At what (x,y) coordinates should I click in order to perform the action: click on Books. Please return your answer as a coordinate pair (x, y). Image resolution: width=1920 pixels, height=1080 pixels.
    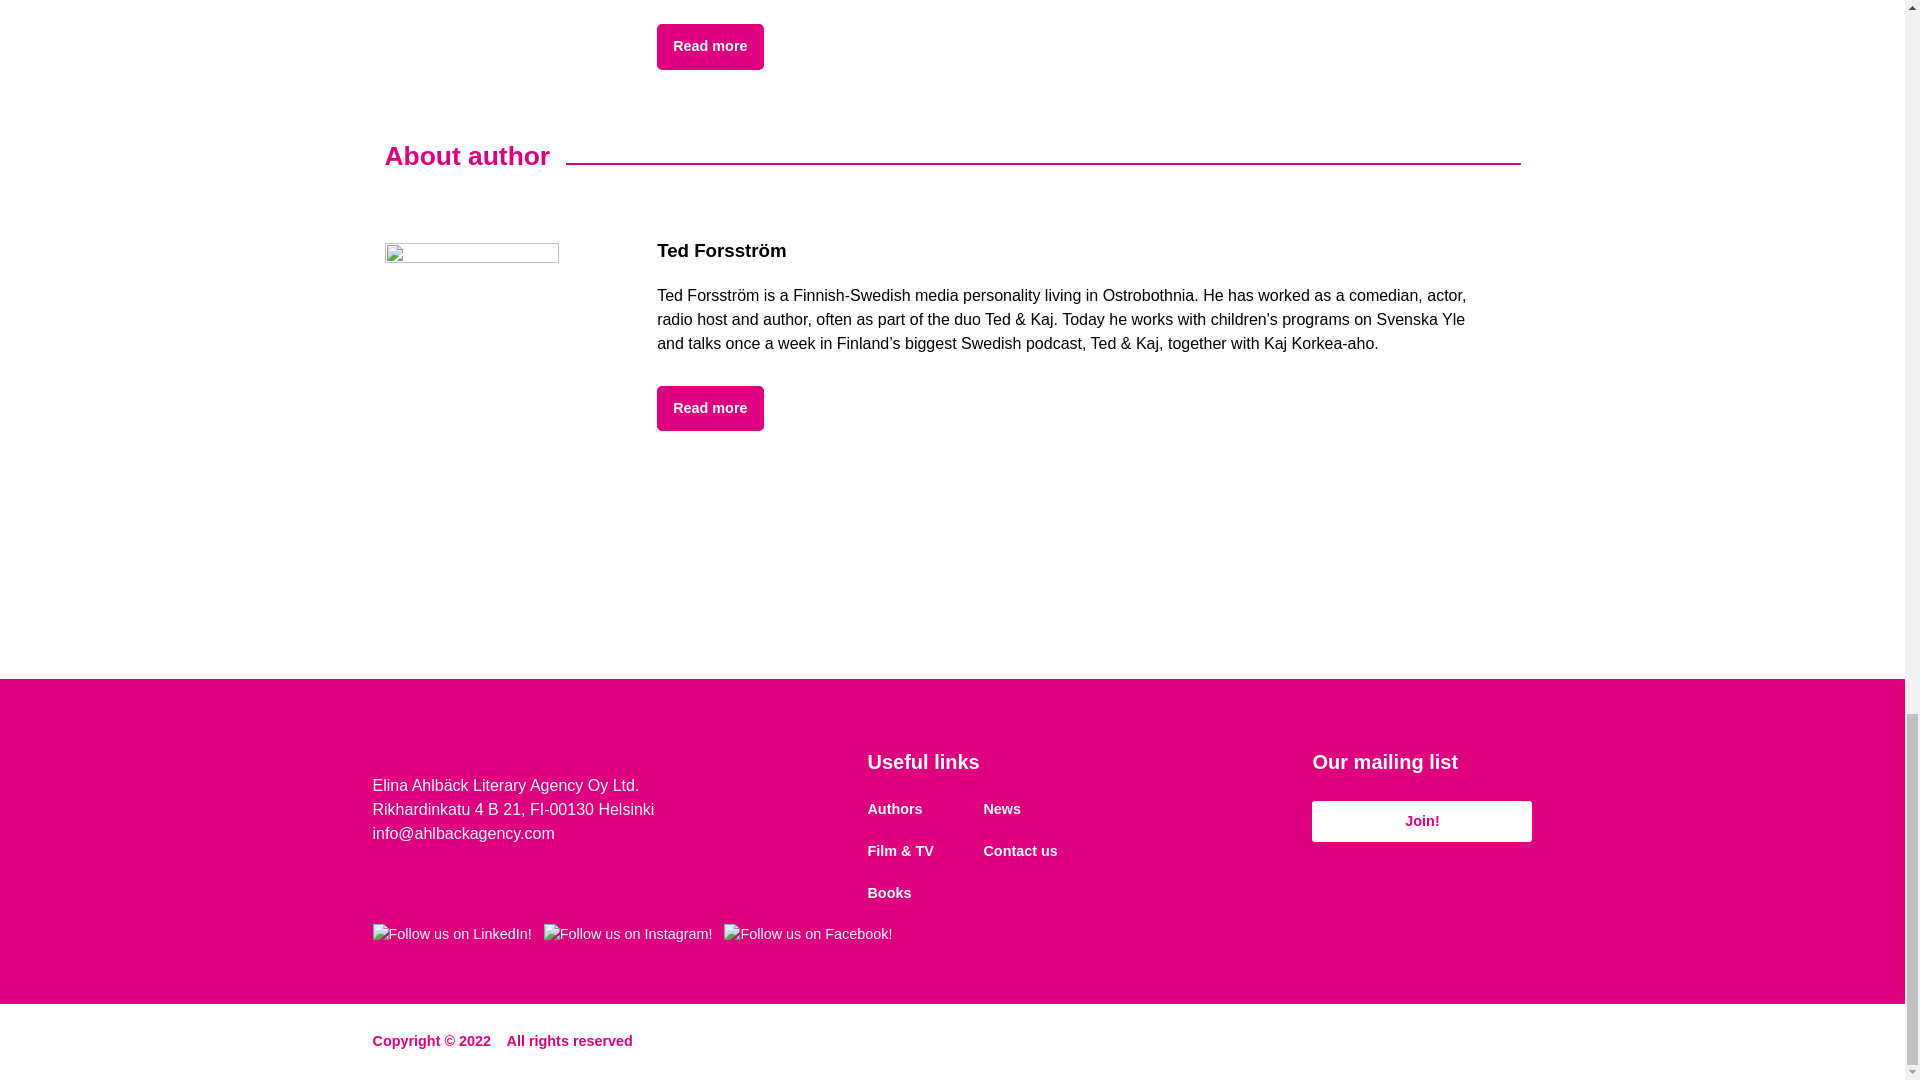
    Looking at the image, I should click on (888, 888).